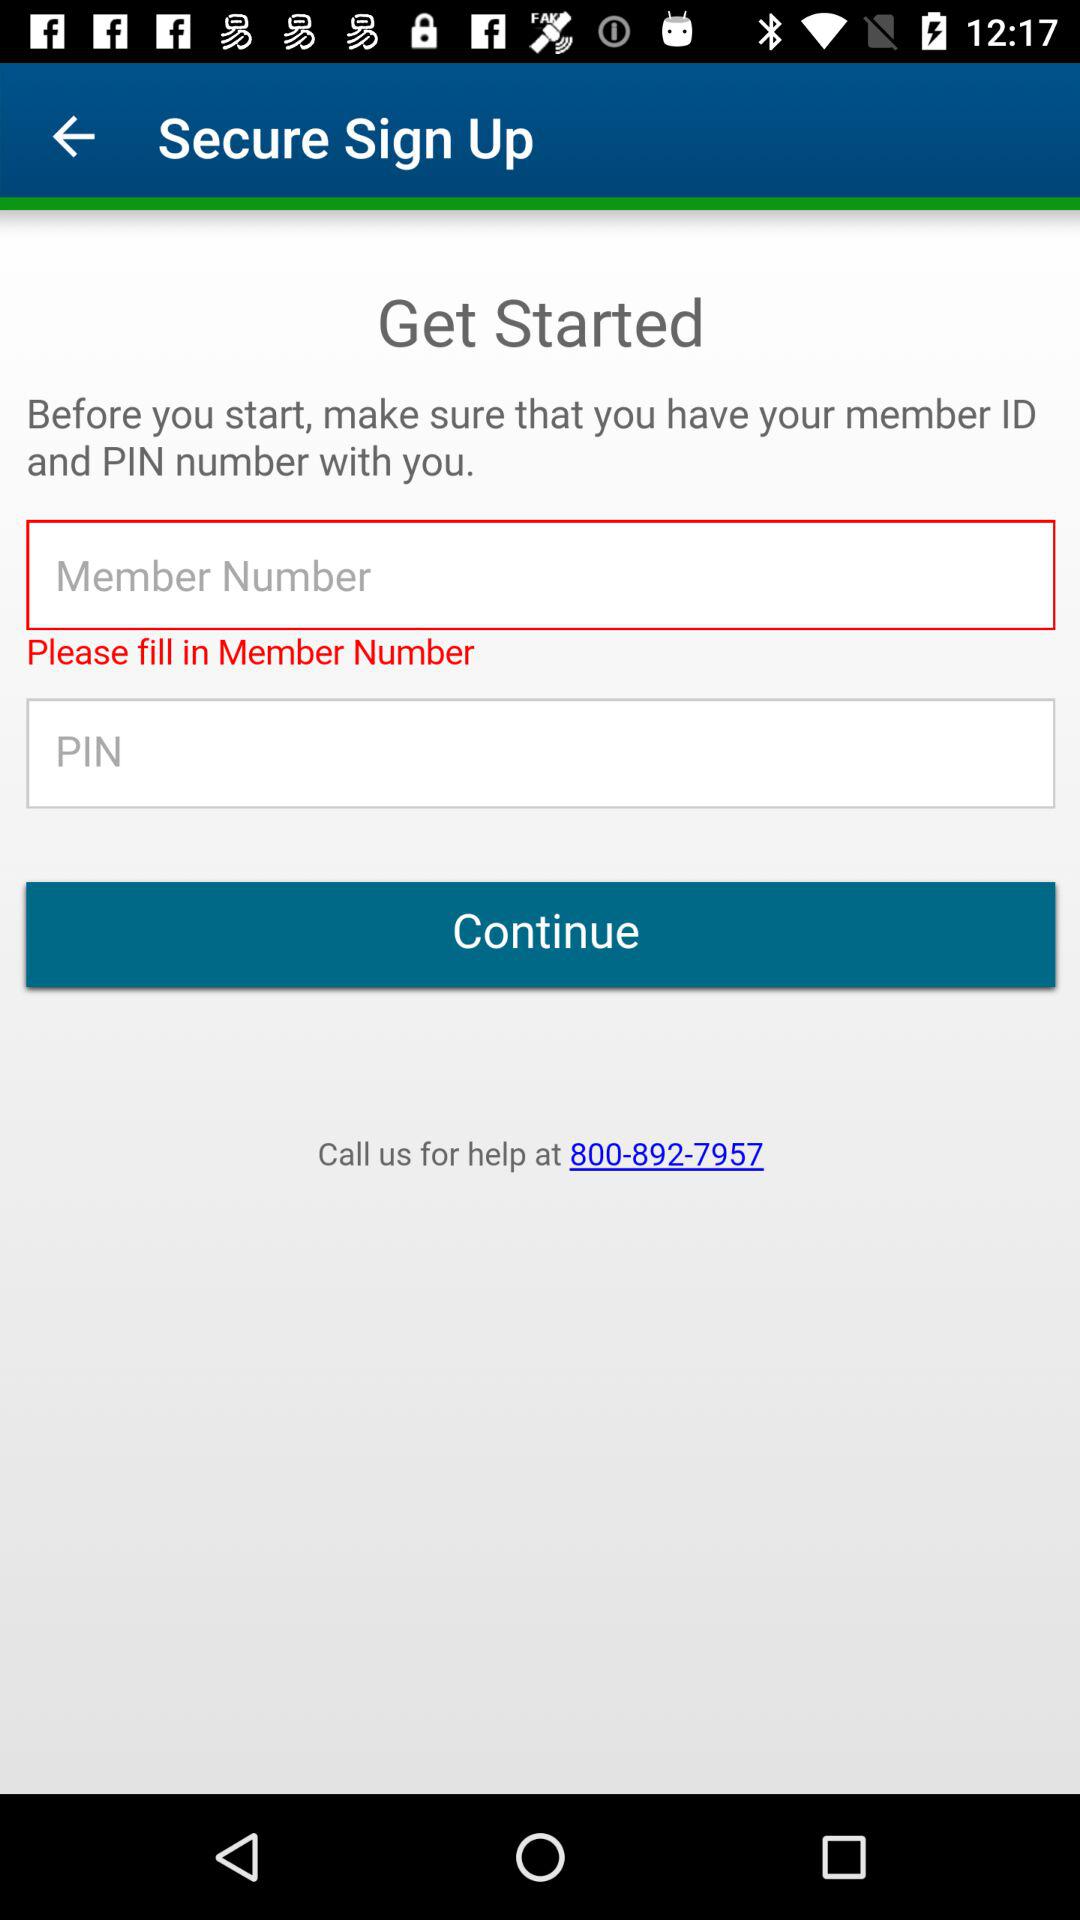  Describe the element at coordinates (73, 136) in the screenshot. I see `launch icon to the left of secure sign up app` at that location.